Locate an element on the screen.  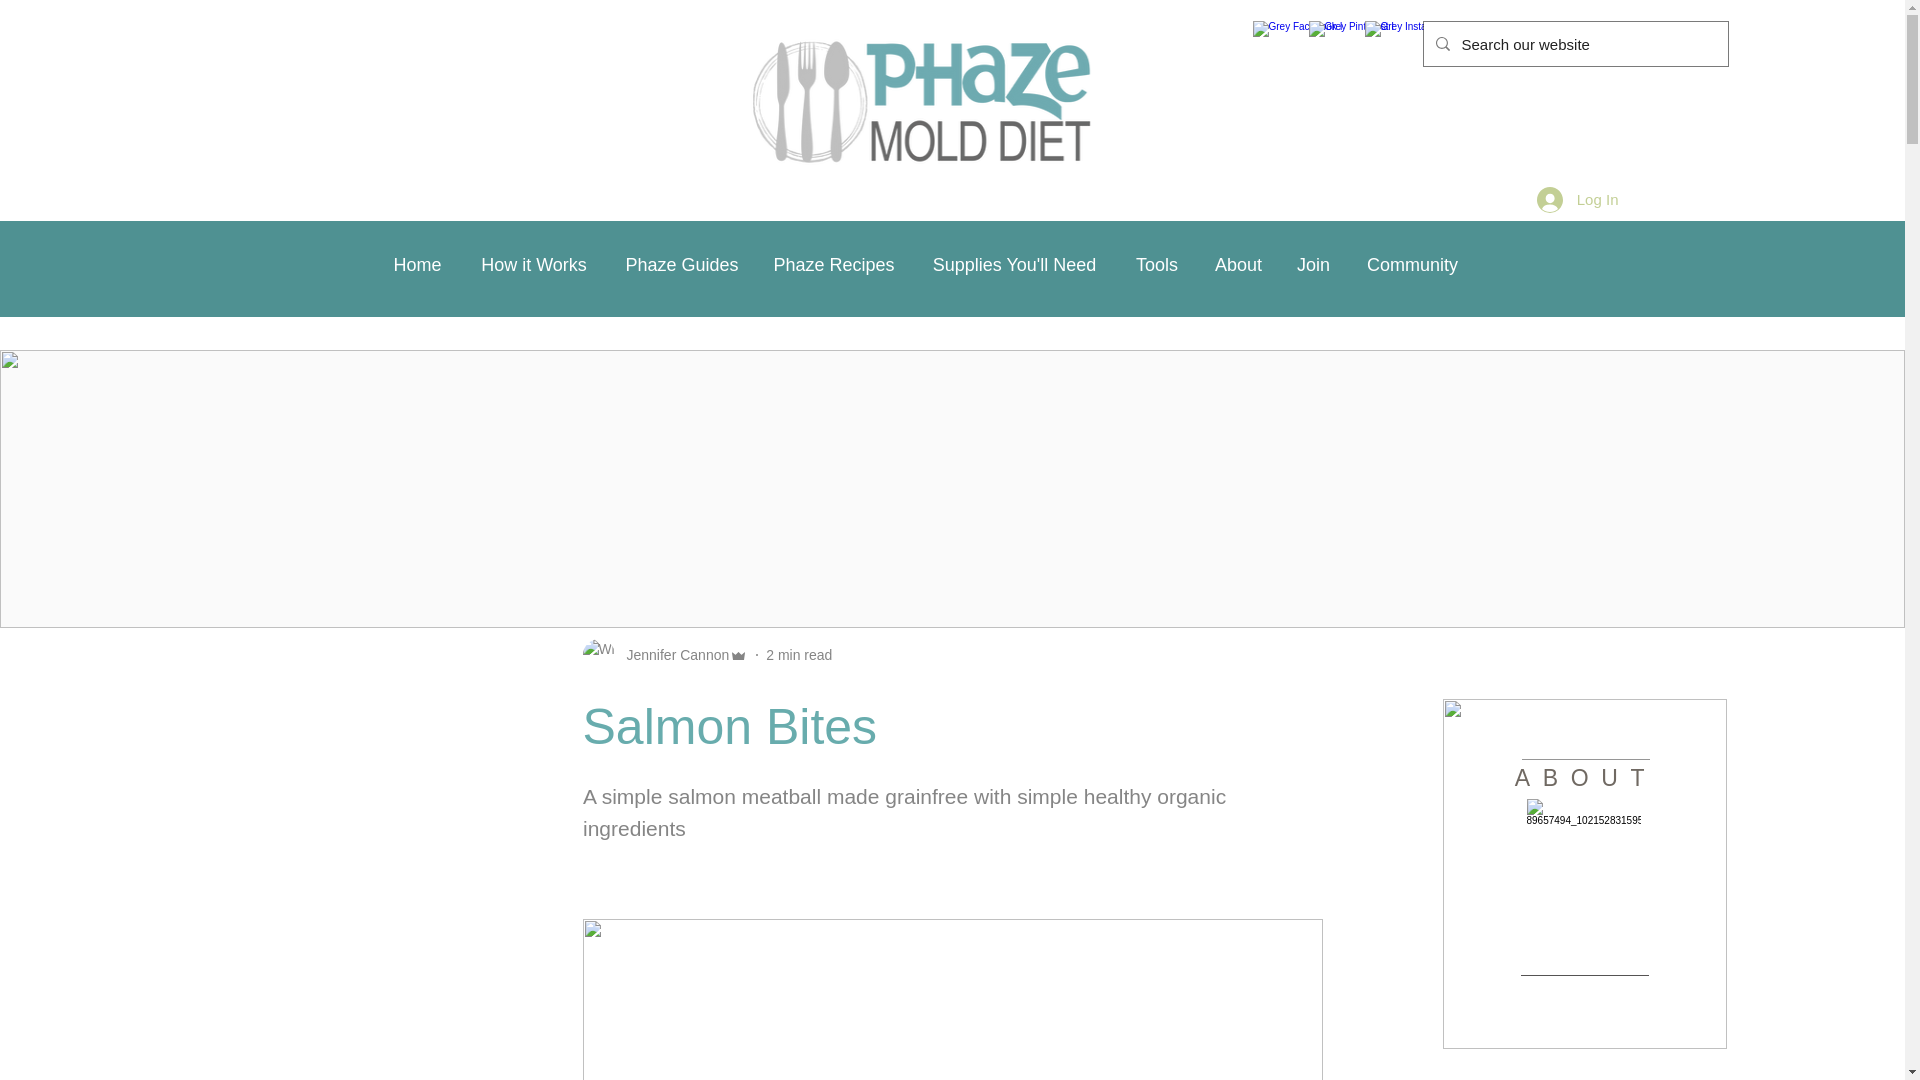
Jennifer Cannon is located at coordinates (672, 654).